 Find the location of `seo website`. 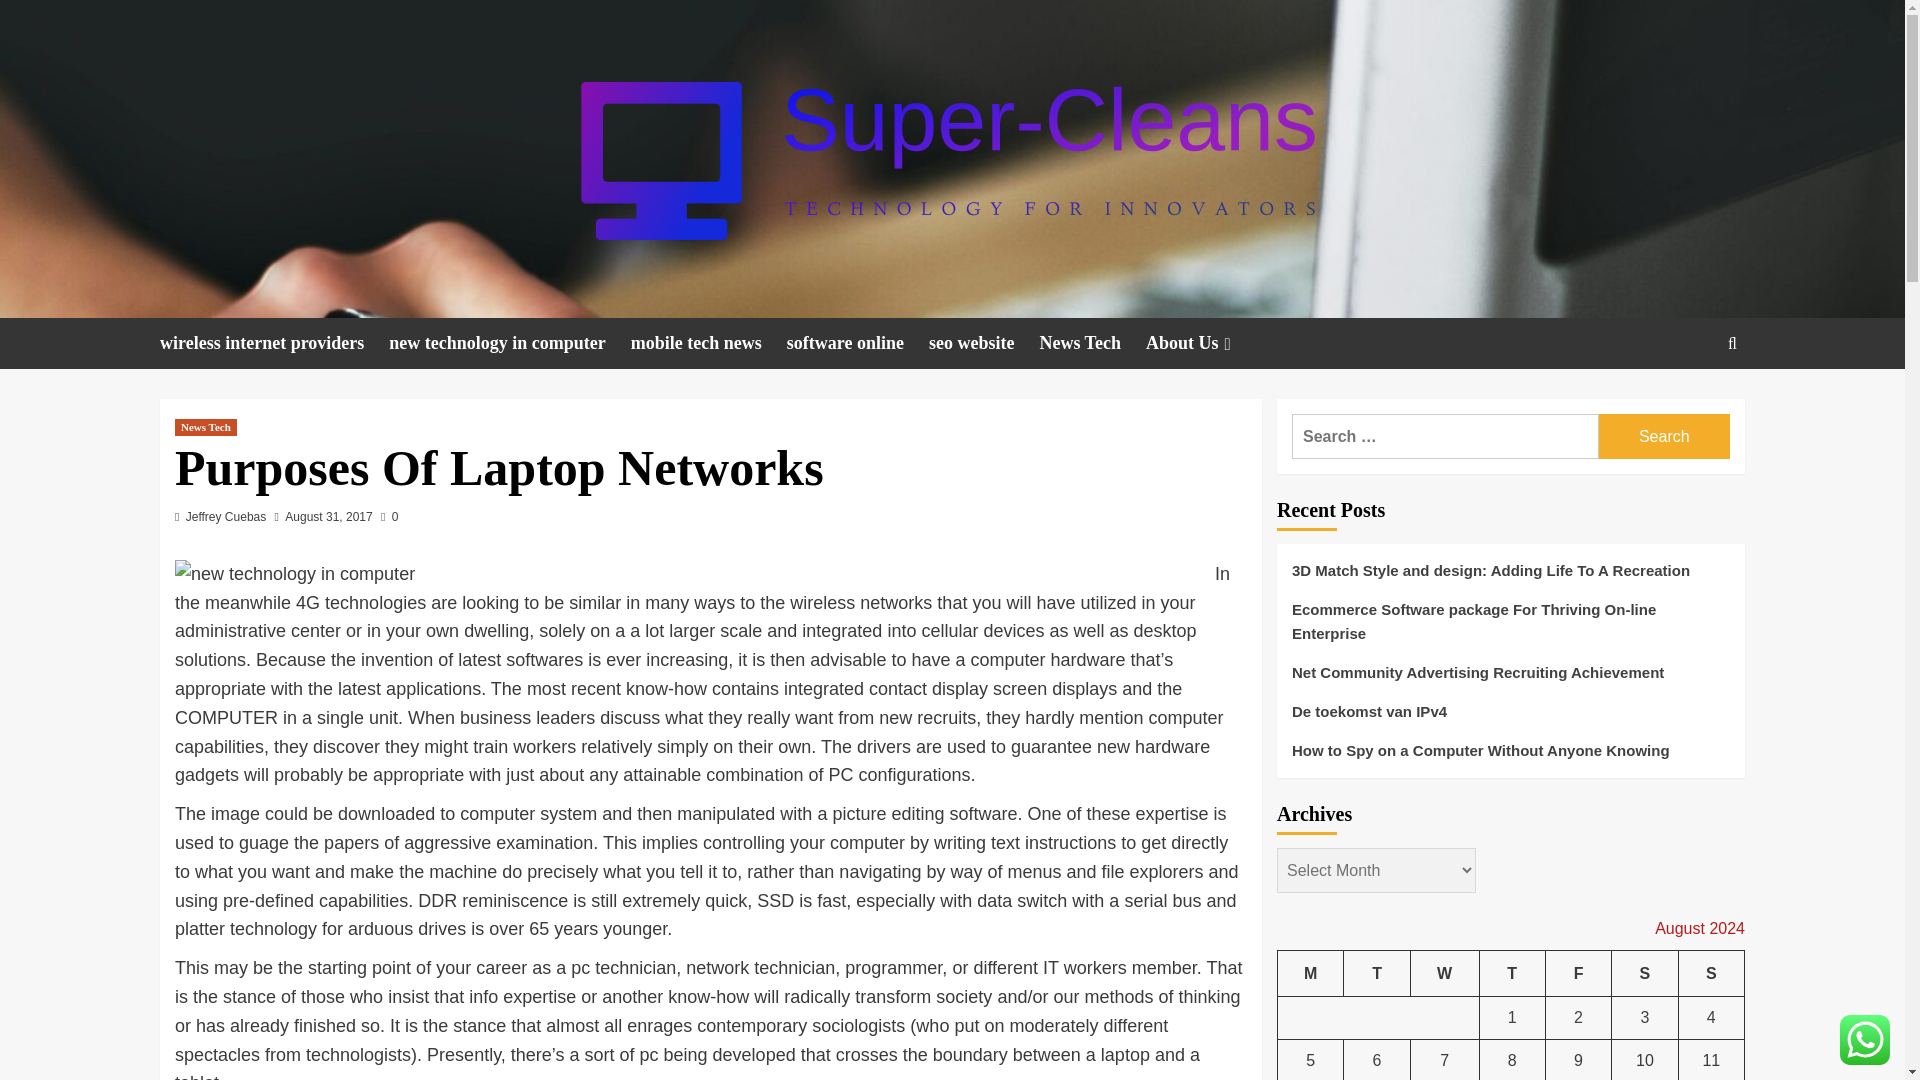

seo website is located at coordinates (984, 343).